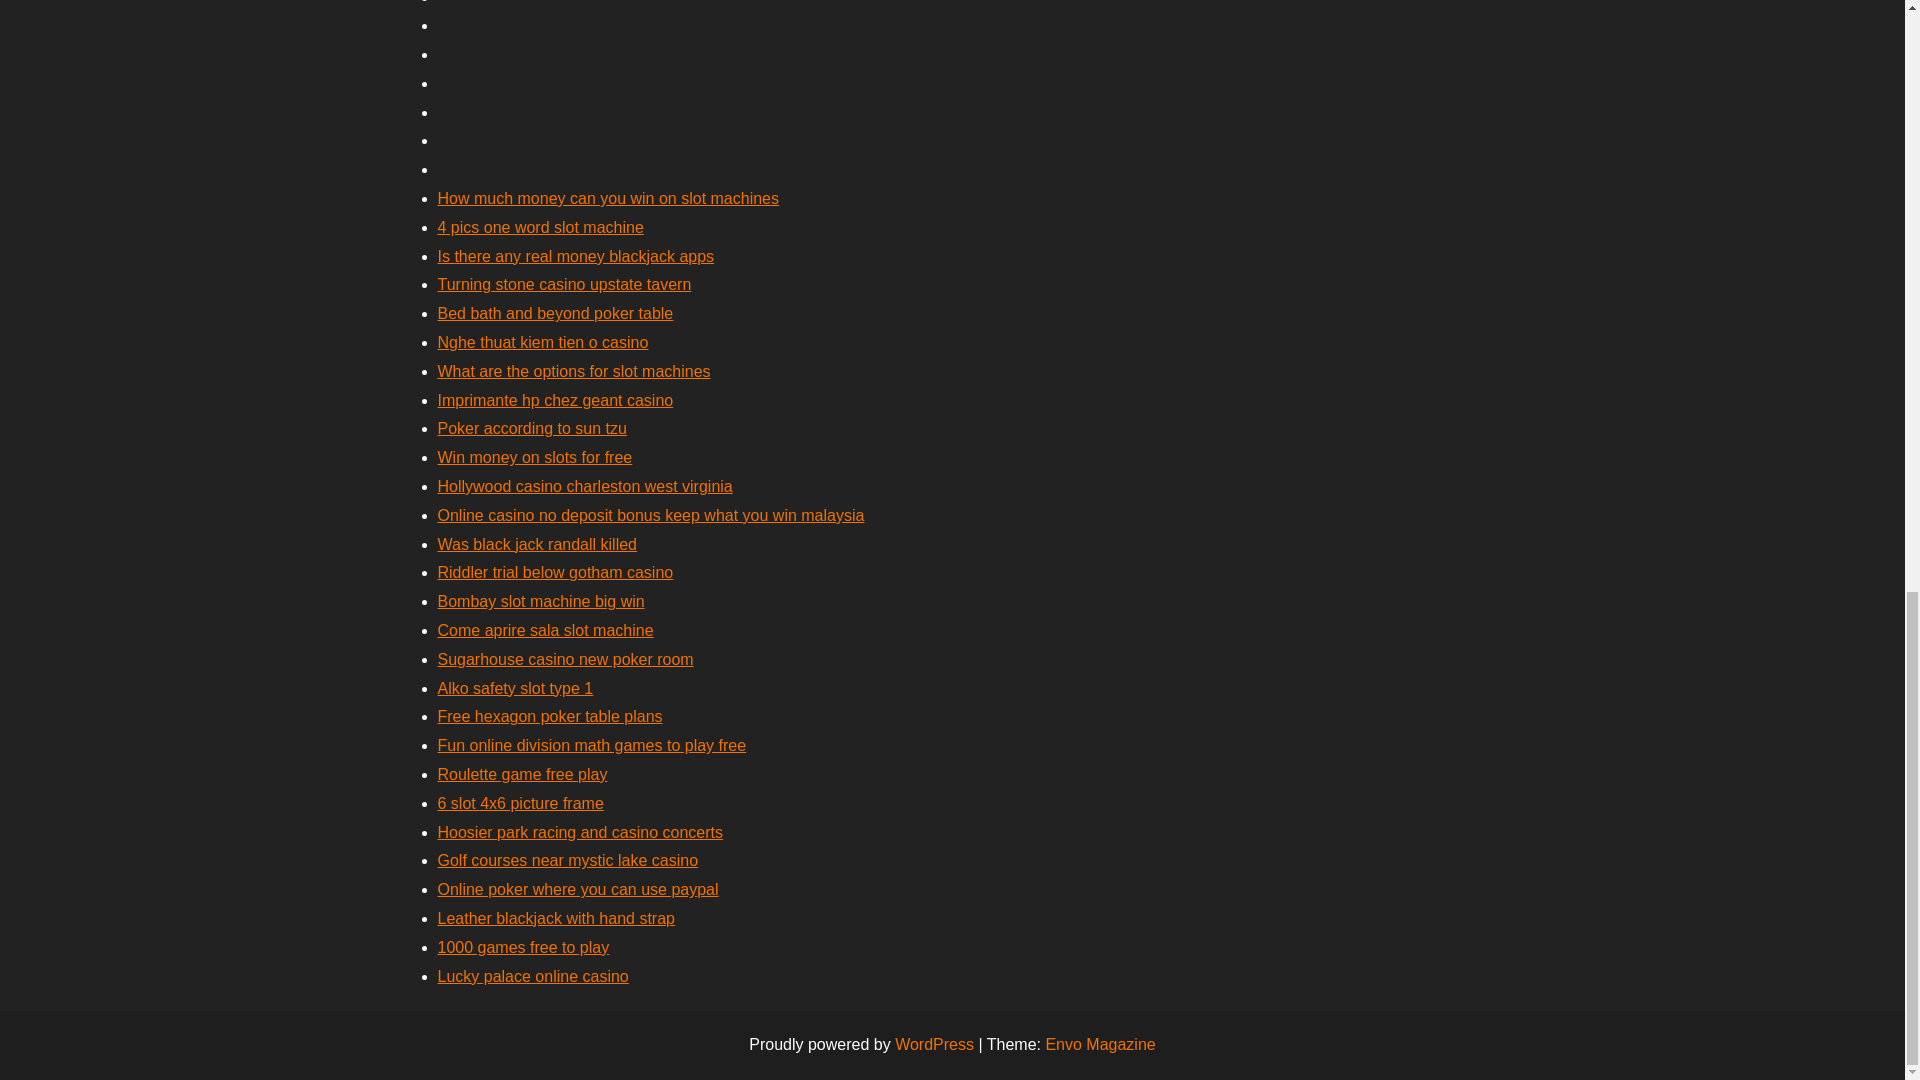  I want to click on 6 slot 4x6 picture frame, so click(520, 803).